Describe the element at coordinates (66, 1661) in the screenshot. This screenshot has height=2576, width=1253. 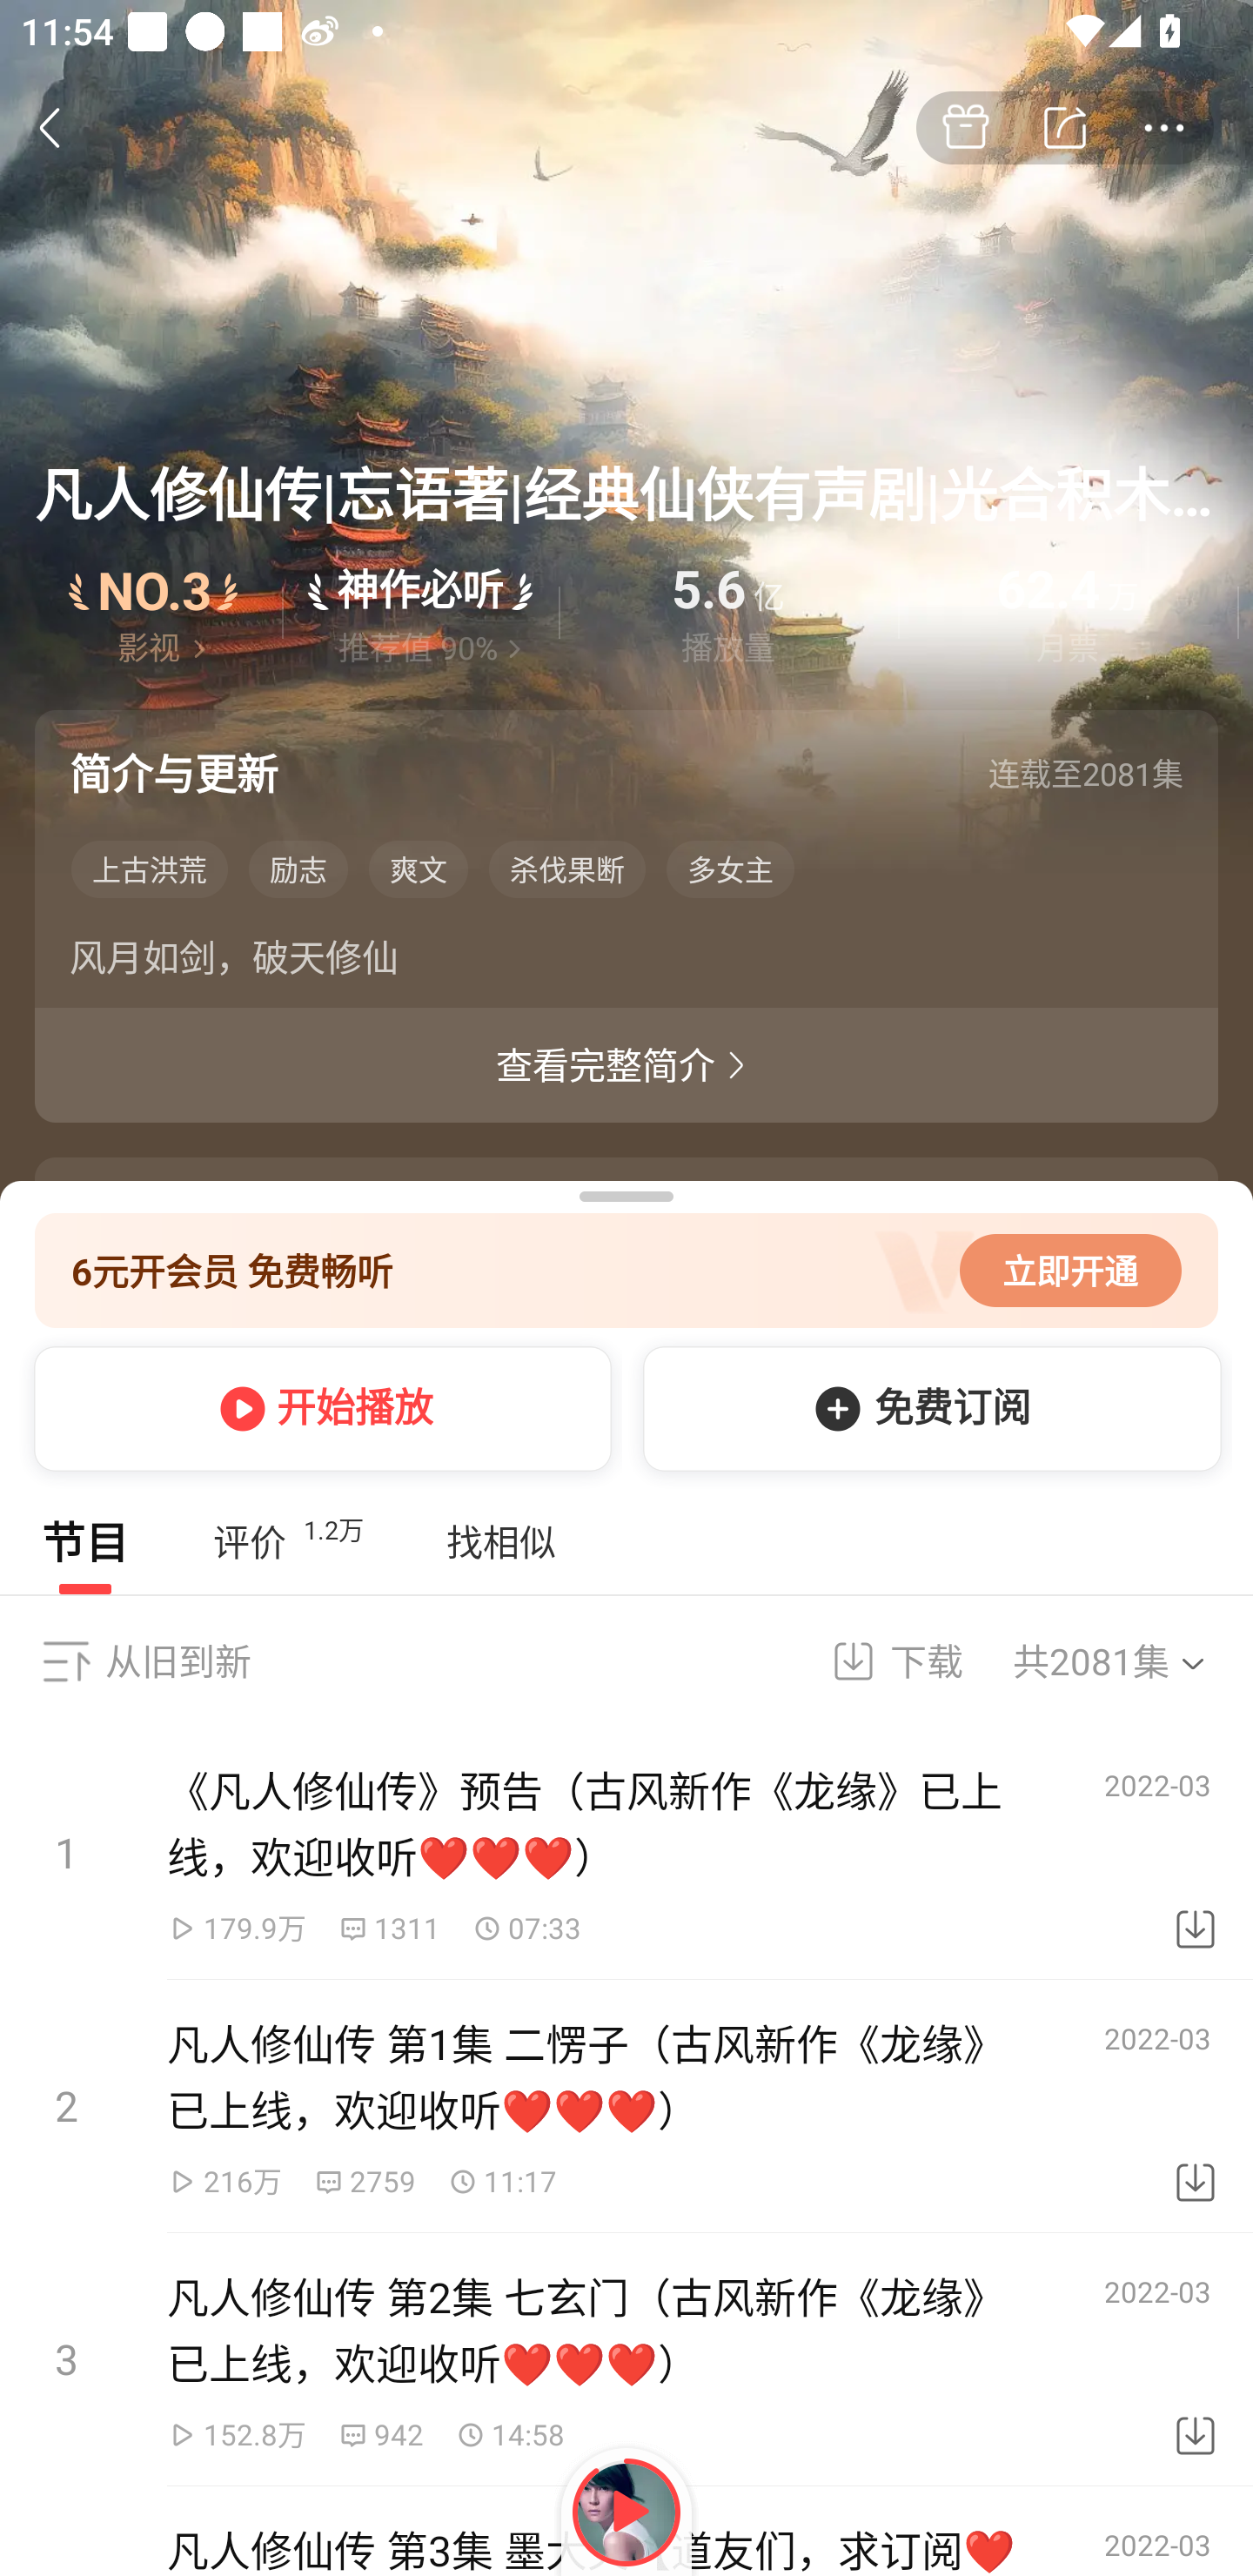
I see `排序，从旧到新` at that location.